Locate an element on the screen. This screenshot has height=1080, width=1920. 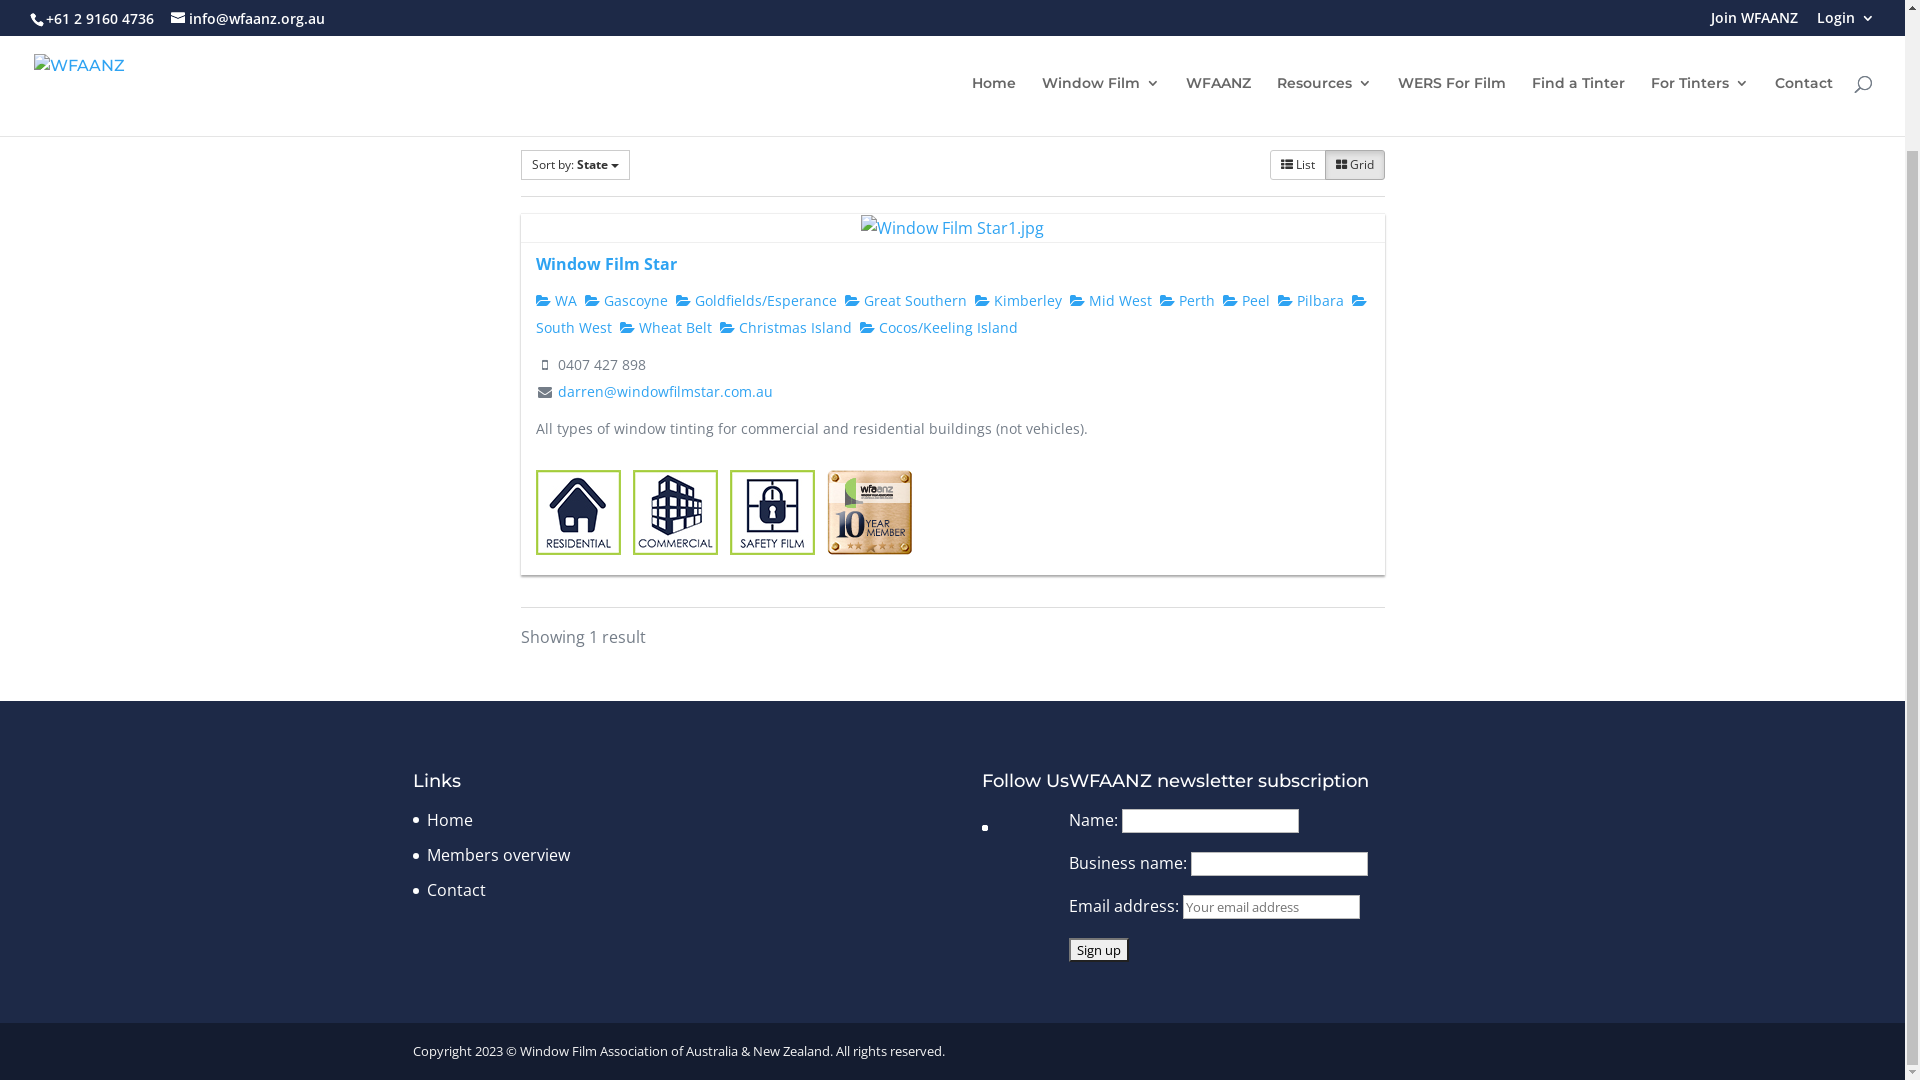
Goldfields/Esperance is located at coordinates (756, 462).